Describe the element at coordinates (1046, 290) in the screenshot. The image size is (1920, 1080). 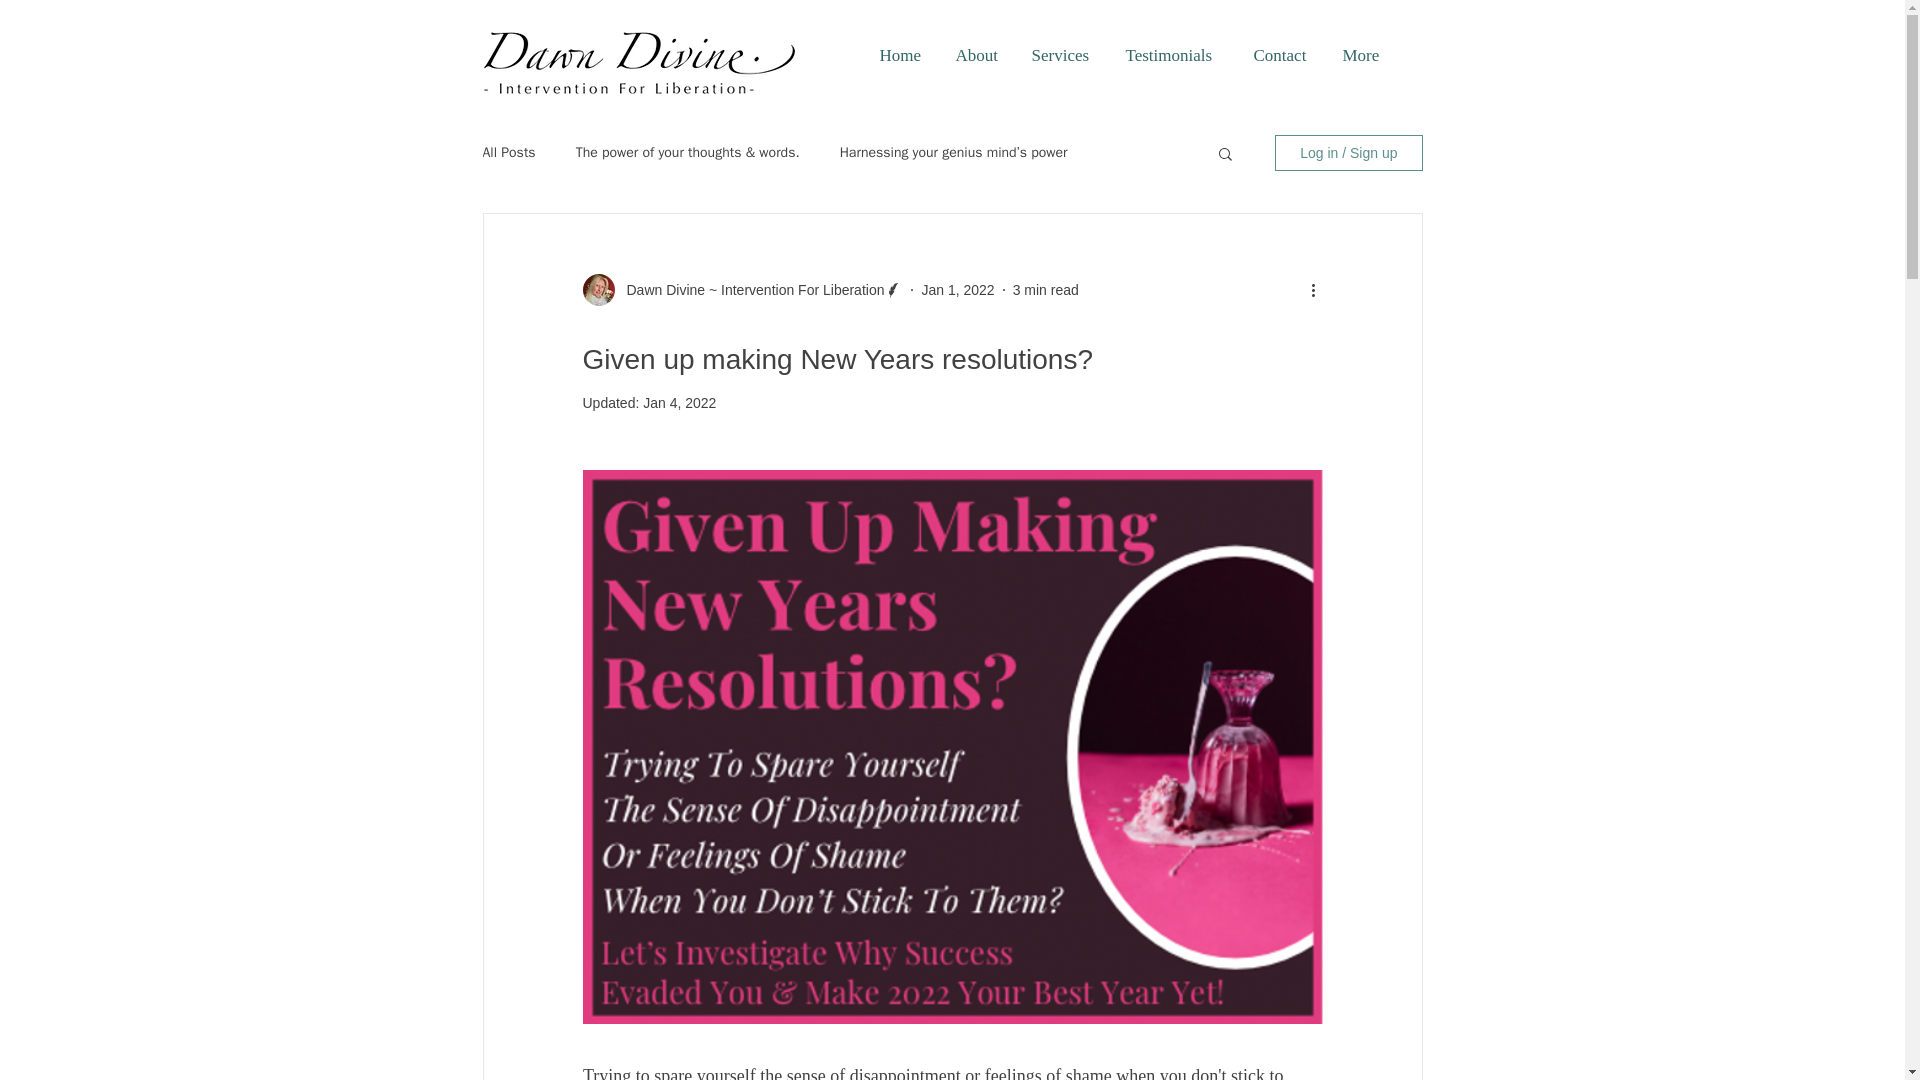
I see `3 min read` at that location.